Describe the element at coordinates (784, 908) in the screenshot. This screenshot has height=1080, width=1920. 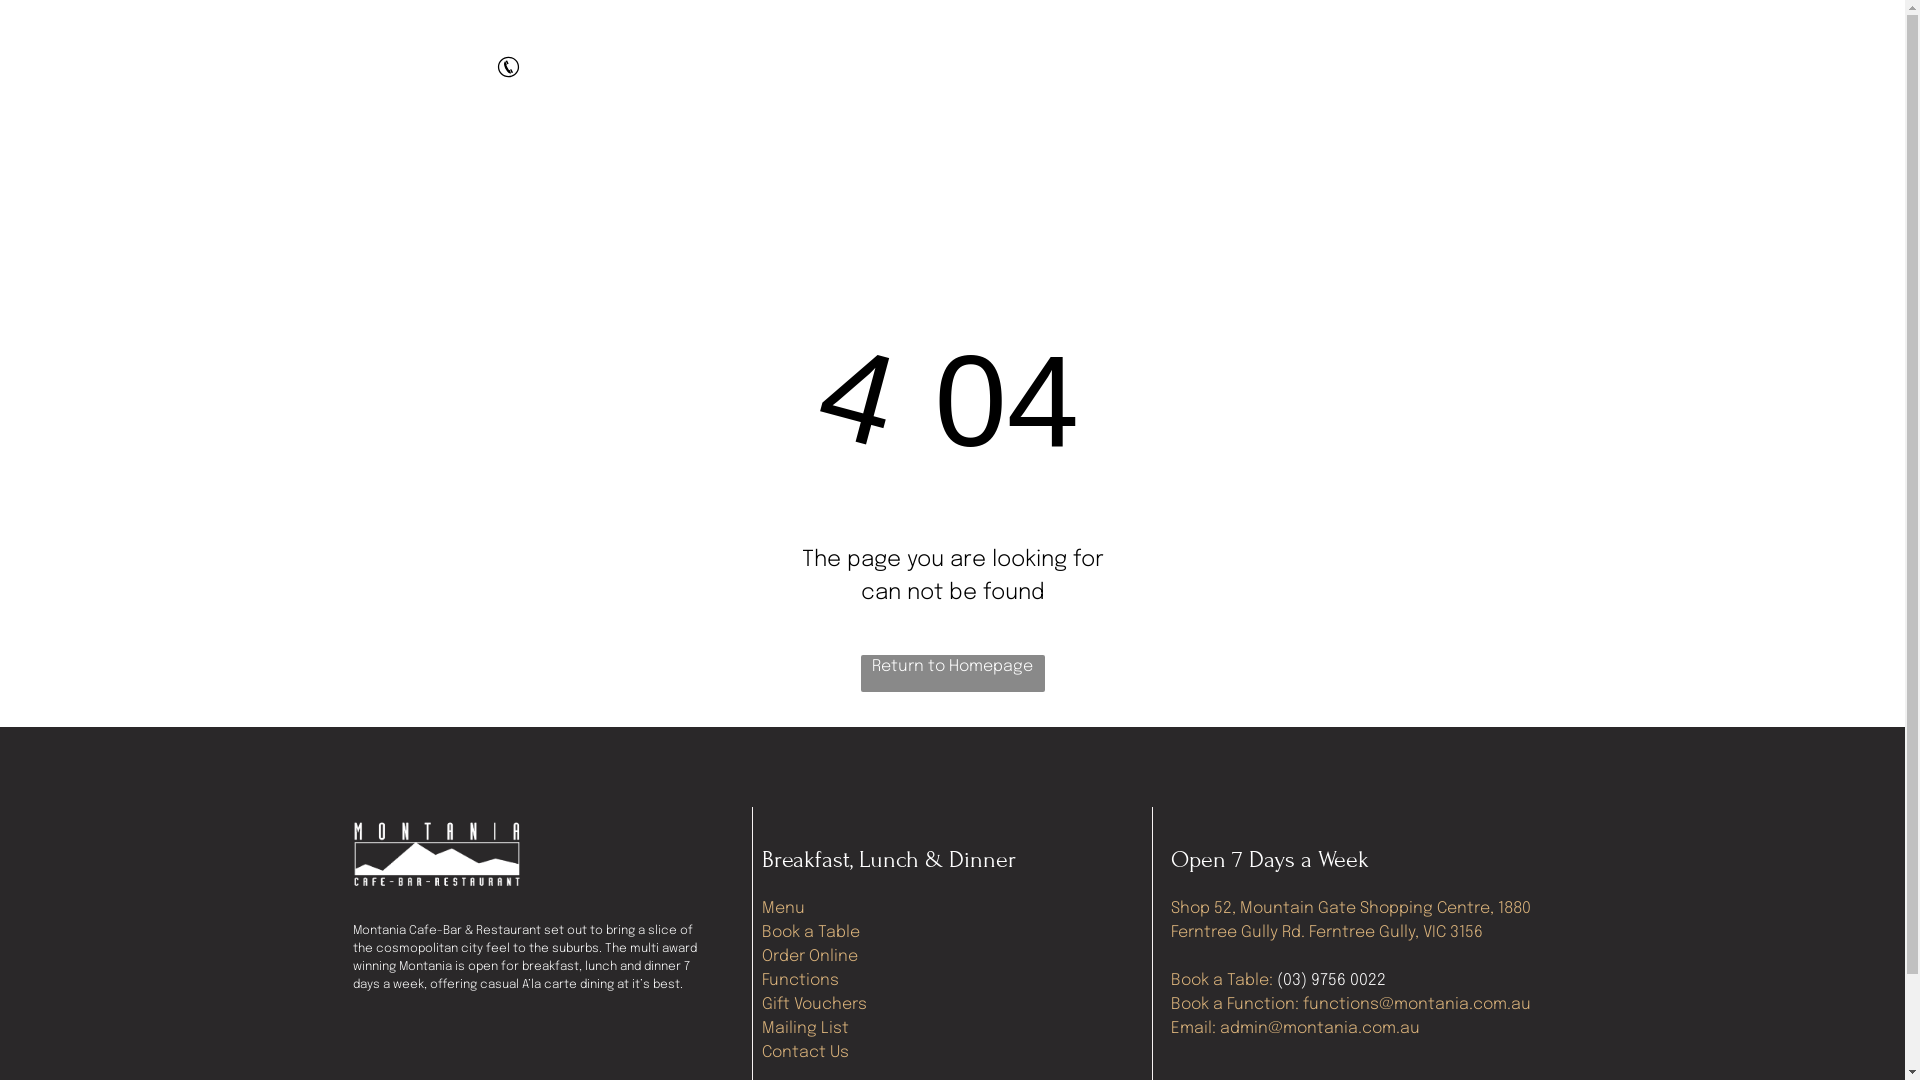
I see `Menu` at that location.